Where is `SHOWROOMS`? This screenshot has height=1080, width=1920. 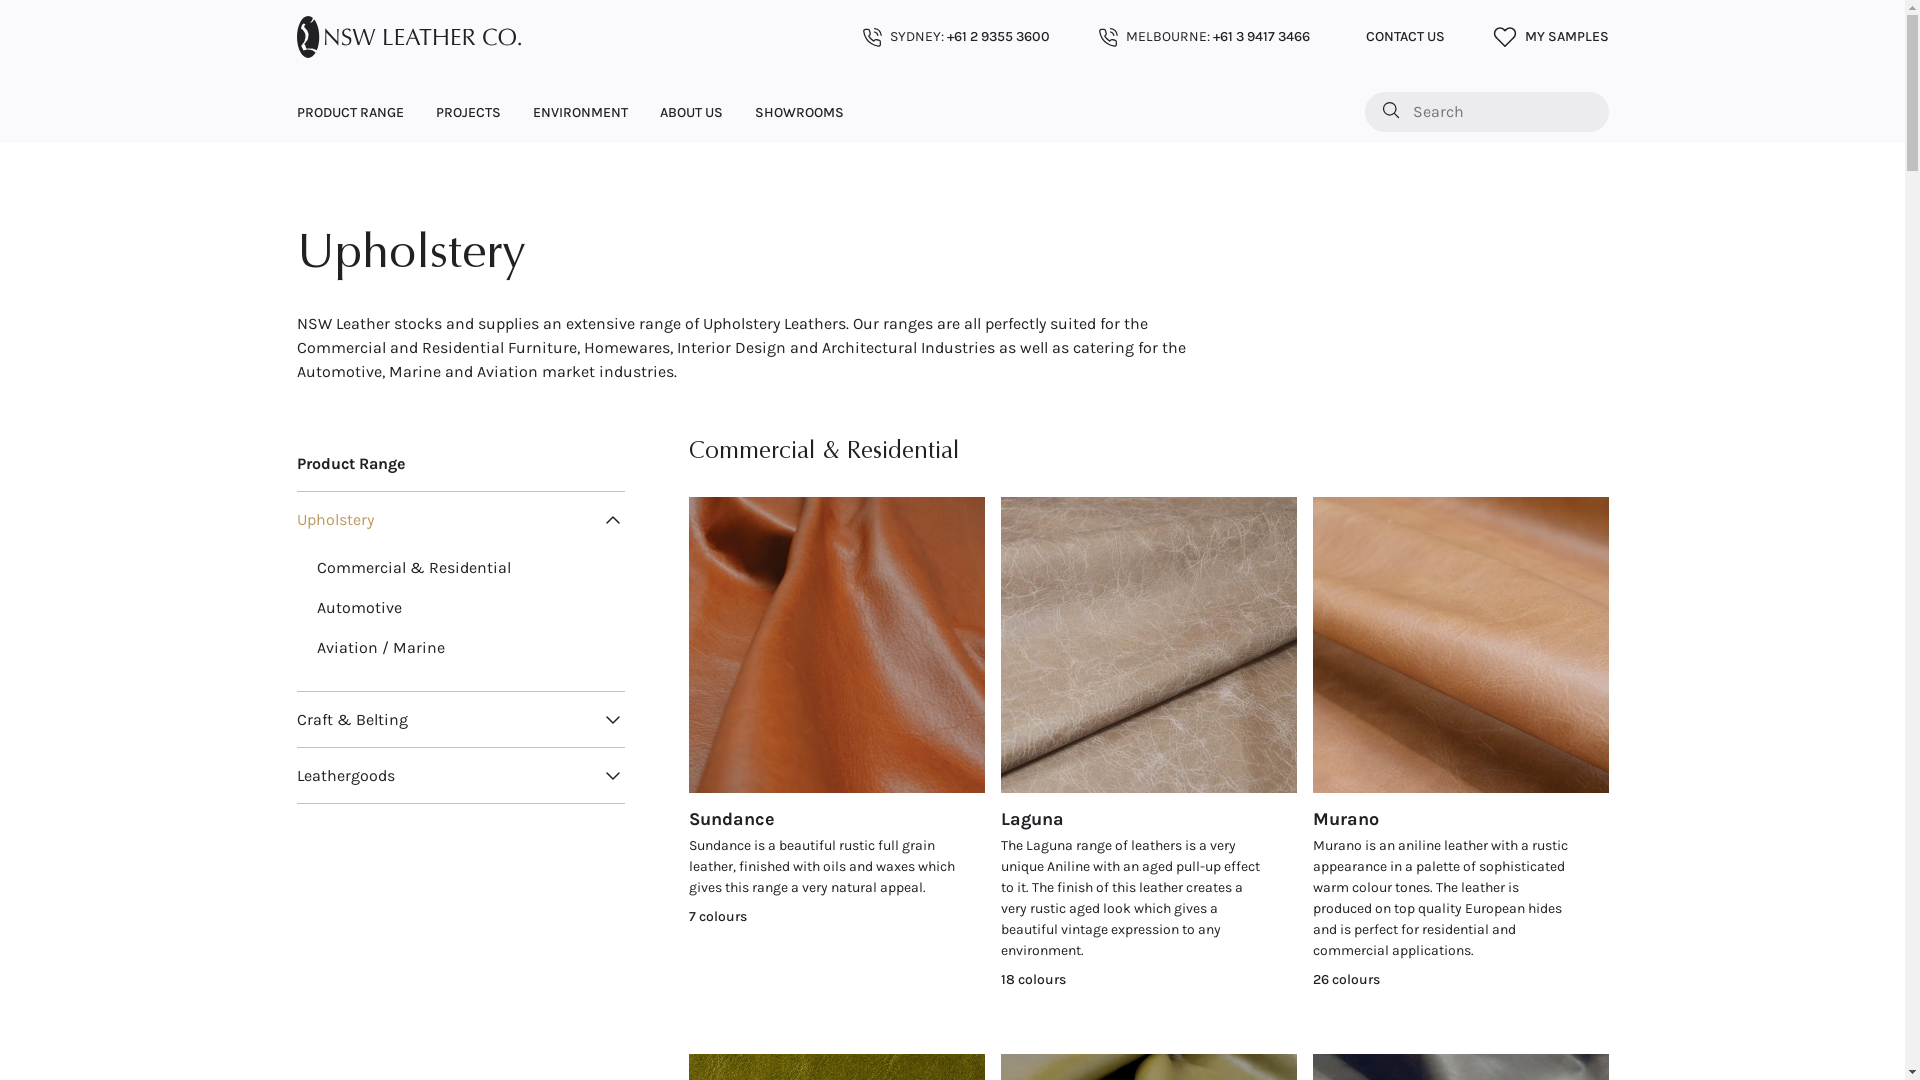 SHOWROOMS is located at coordinates (798, 112).